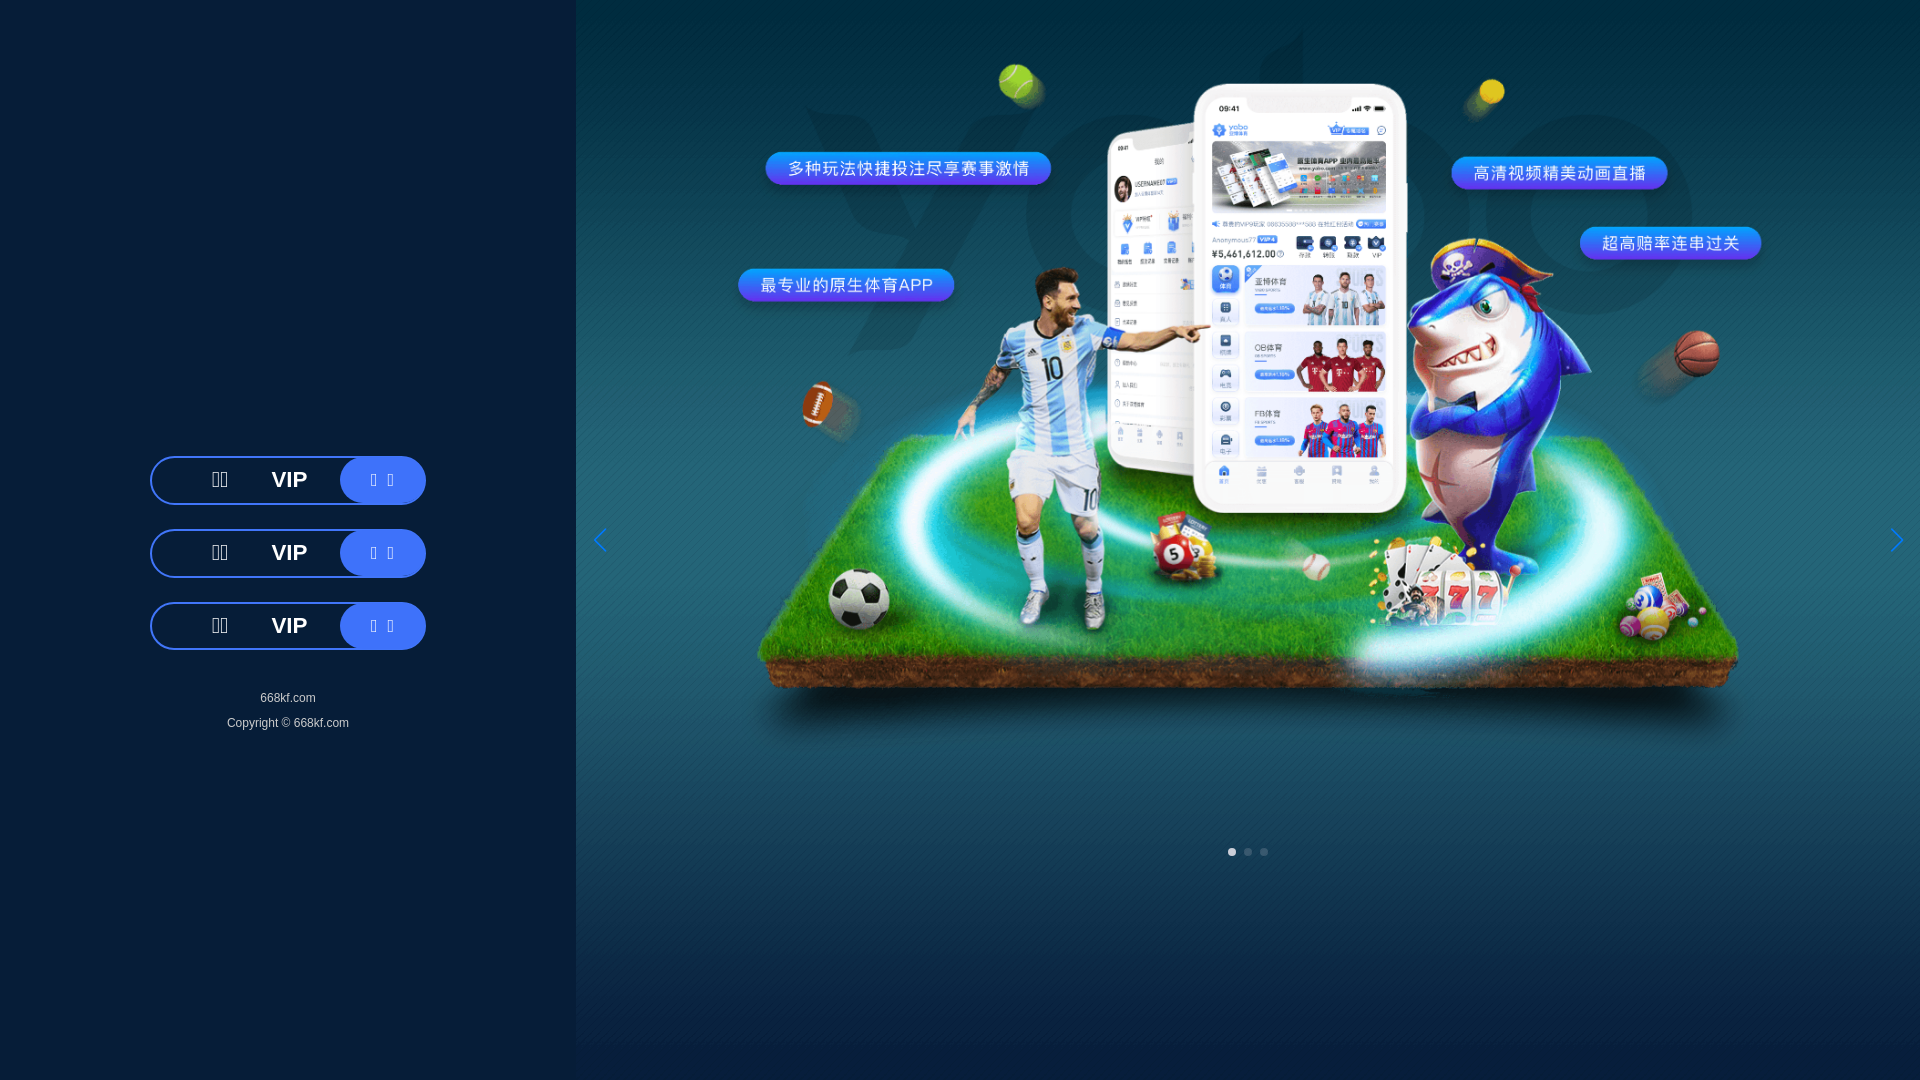 This screenshot has width=1920, height=1080. I want to click on Previous, so click(86, 486).